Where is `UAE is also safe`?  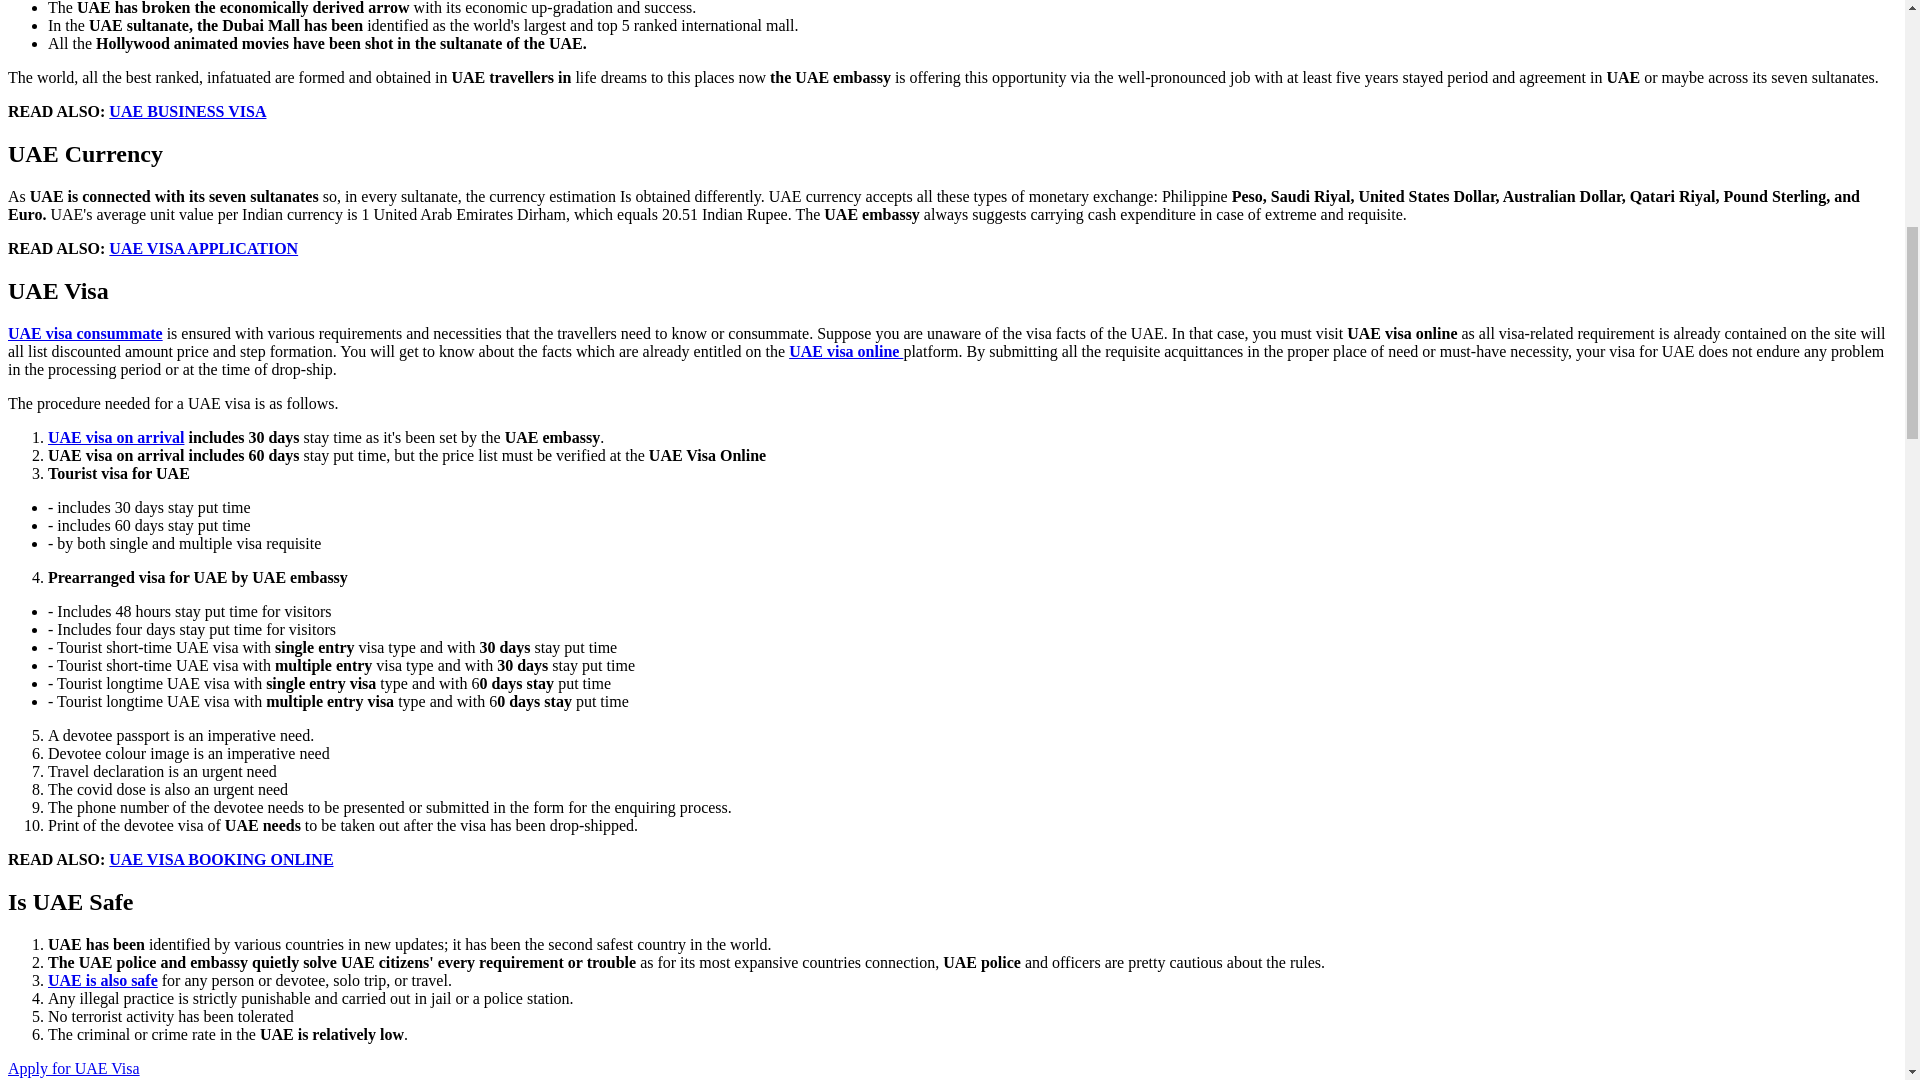
UAE is also safe is located at coordinates (102, 980).